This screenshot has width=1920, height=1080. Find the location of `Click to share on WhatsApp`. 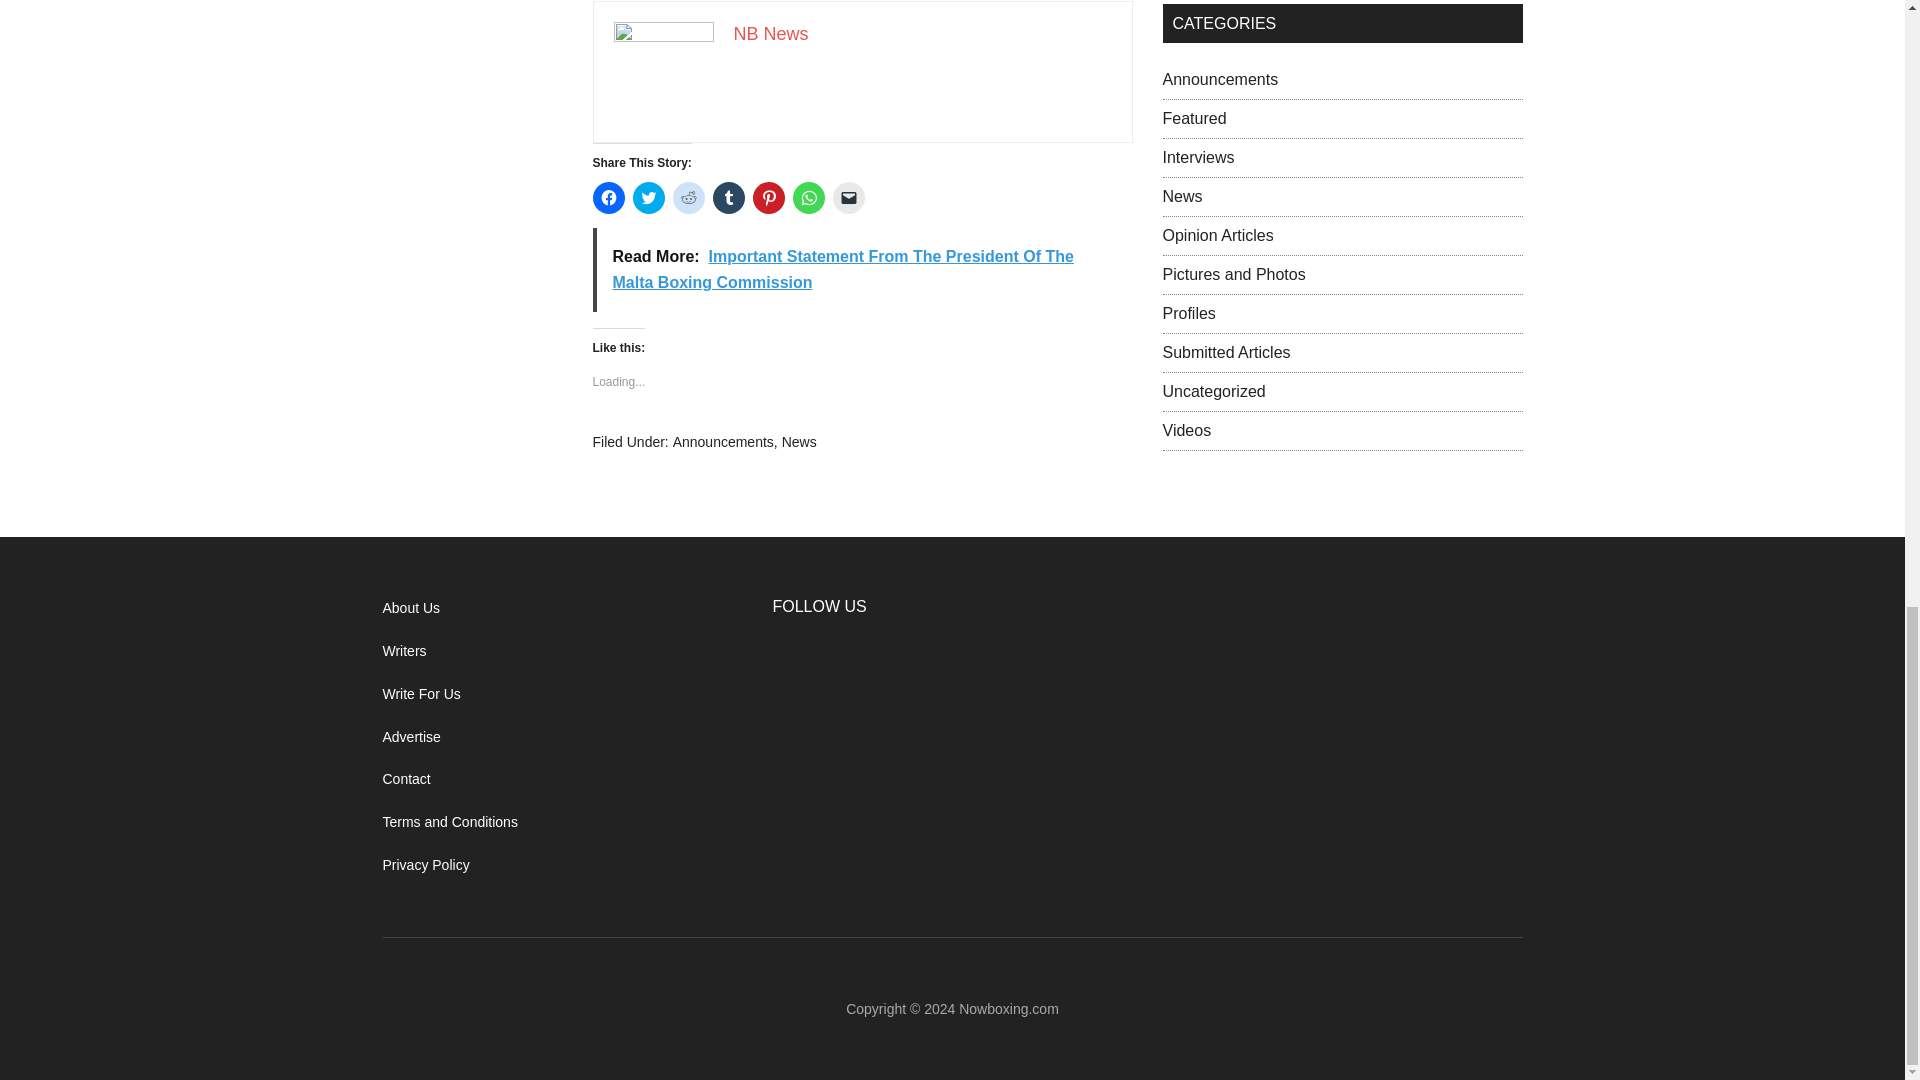

Click to share on WhatsApp is located at coordinates (807, 198).